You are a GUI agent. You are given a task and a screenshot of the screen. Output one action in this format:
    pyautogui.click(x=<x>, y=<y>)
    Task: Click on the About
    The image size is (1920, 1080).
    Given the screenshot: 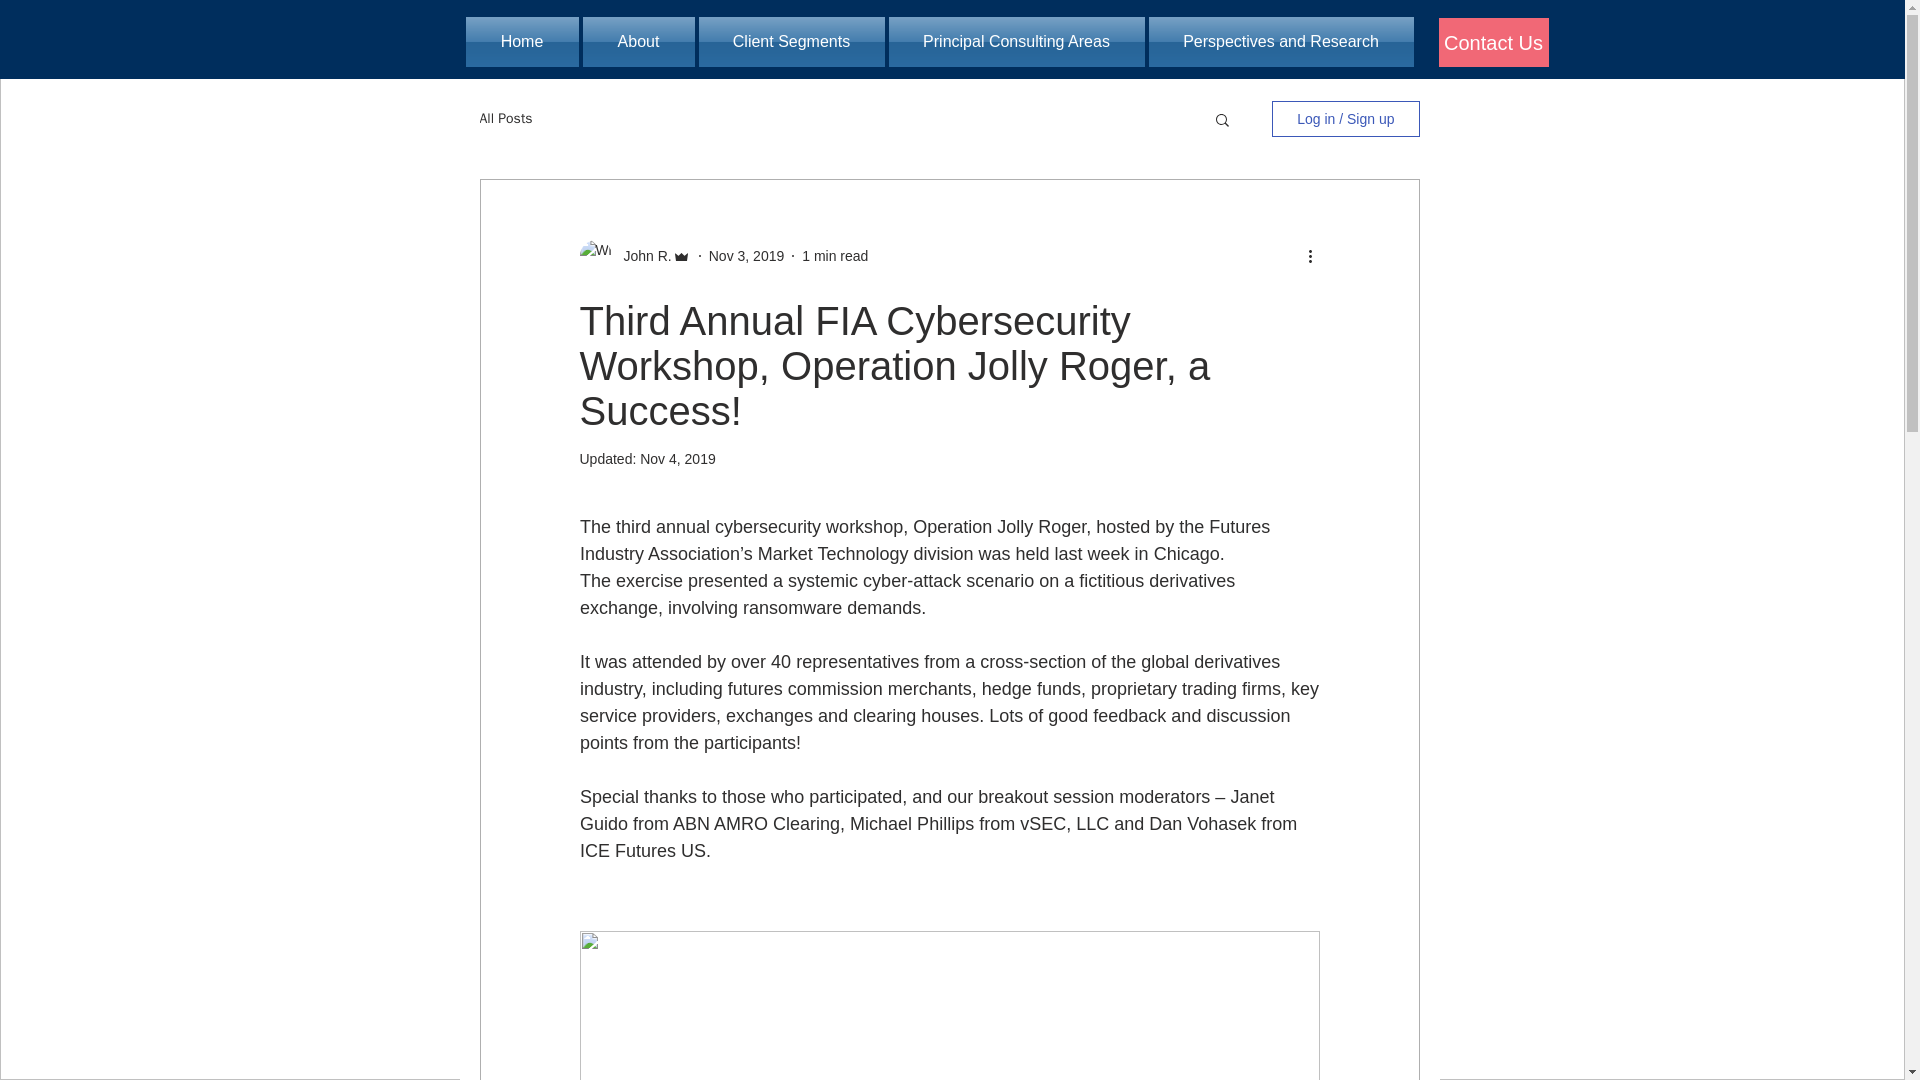 What is the action you would take?
    pyautogui.click(x=637, y=42)
    